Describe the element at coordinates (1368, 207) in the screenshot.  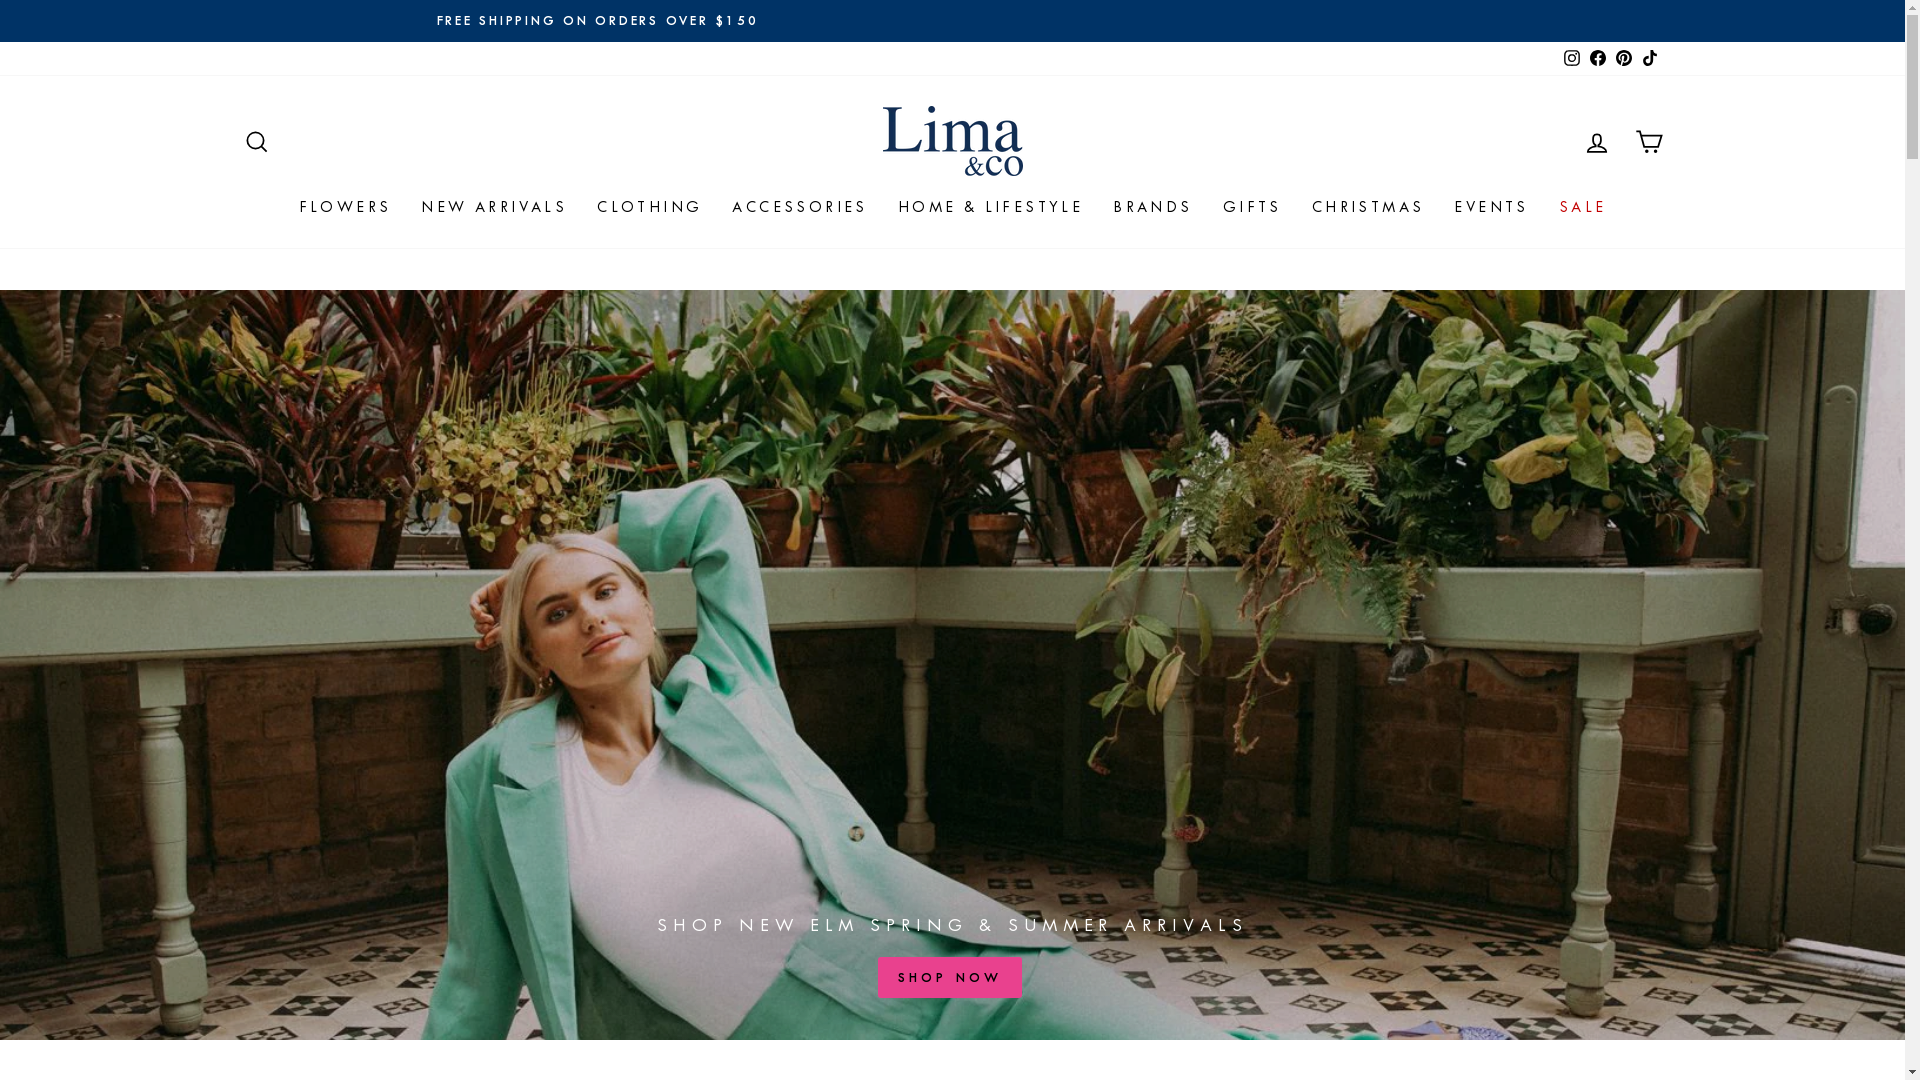
I see `CHRISTMAS` at that location.